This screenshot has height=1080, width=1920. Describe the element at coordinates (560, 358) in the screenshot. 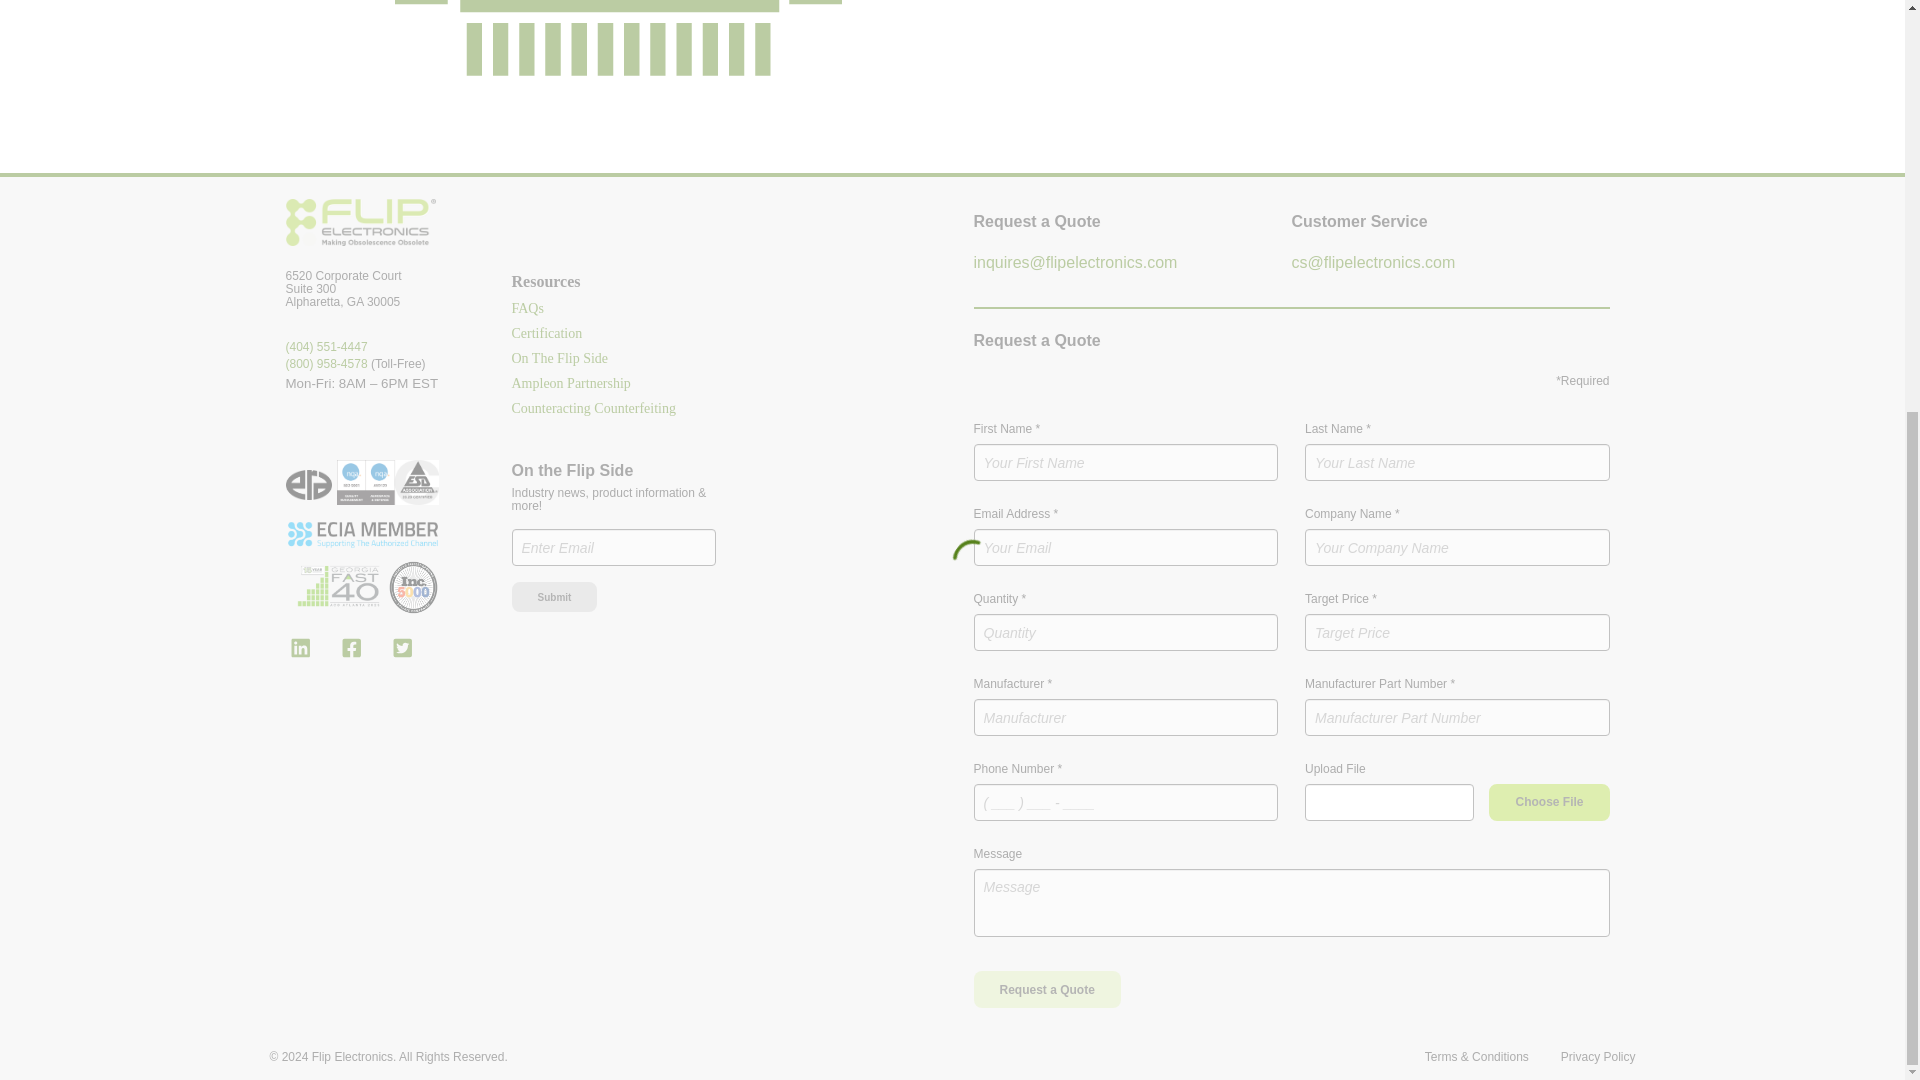

I see `On The Flip Side` at that location.